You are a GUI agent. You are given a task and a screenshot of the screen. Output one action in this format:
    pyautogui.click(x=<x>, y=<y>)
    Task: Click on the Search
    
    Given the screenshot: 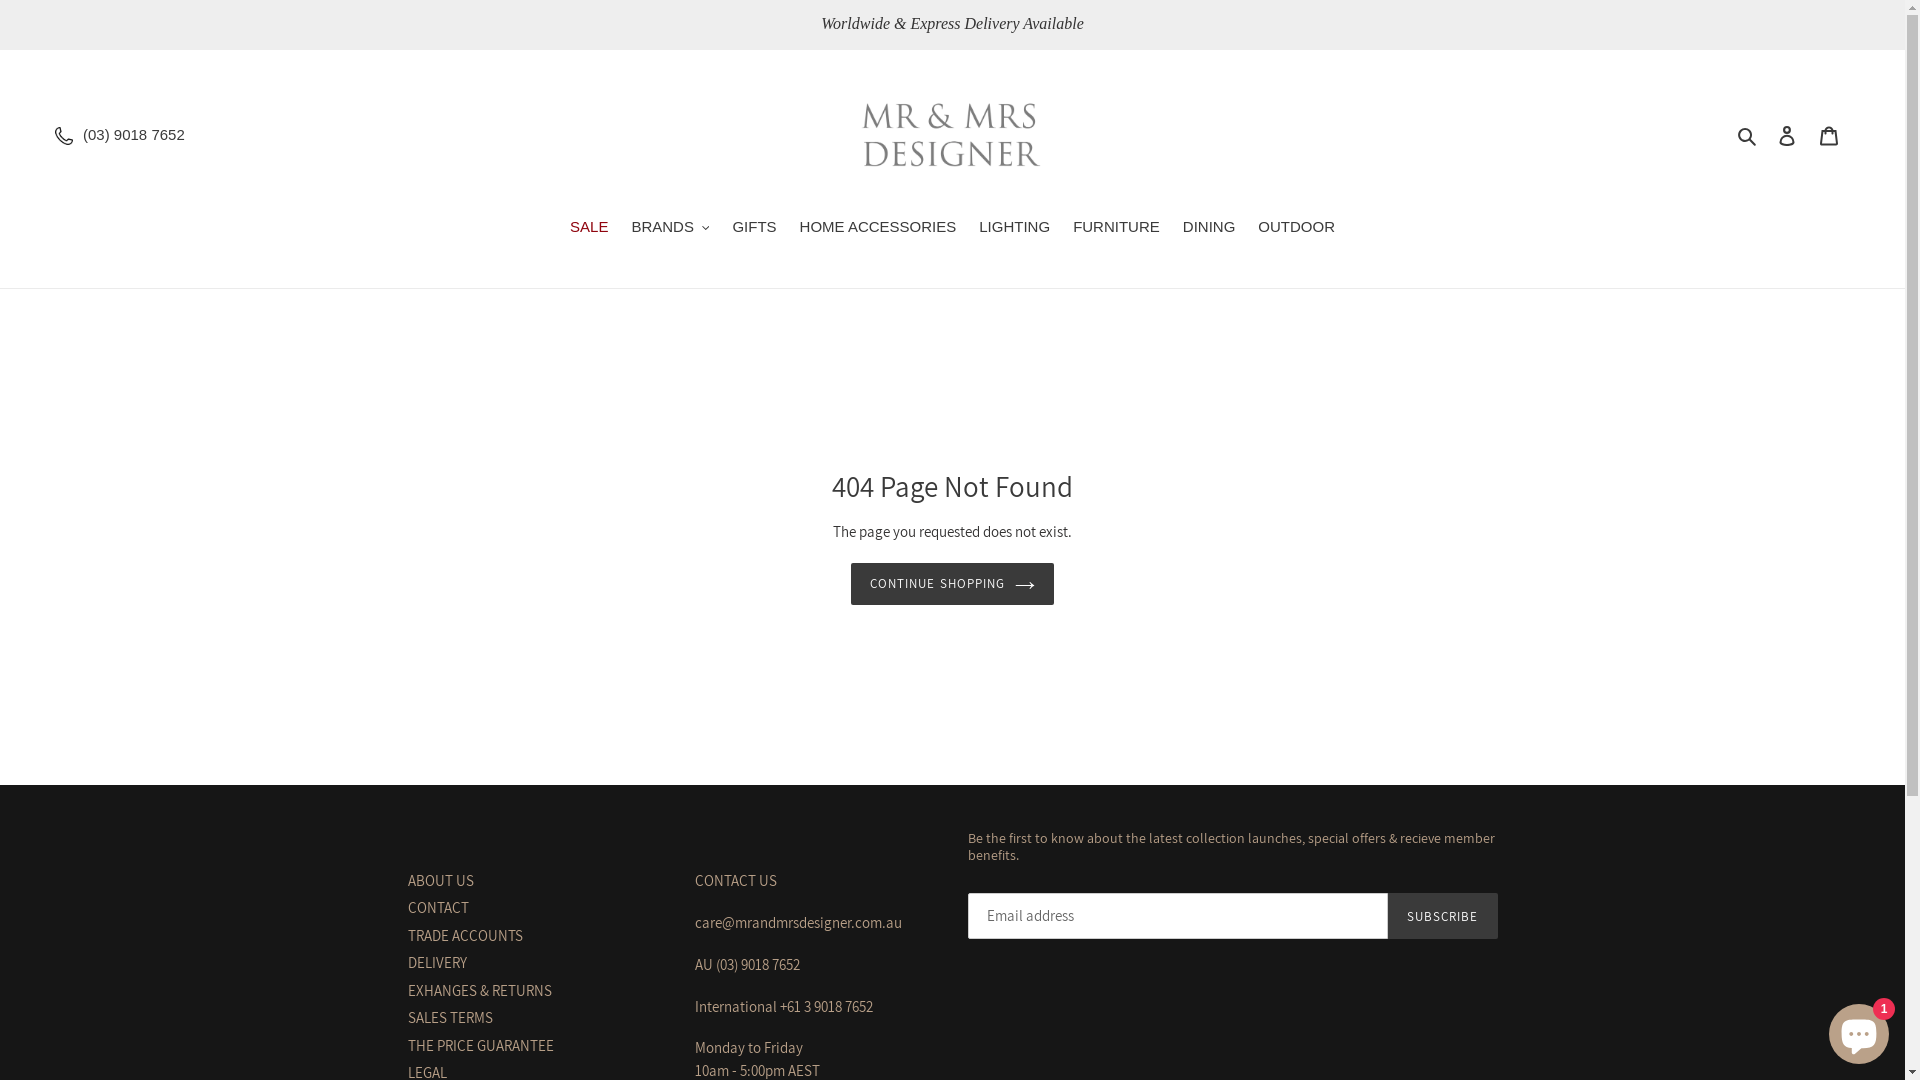 What is the action you would take?
    pyautogui.click(x=1748, y=136)
    